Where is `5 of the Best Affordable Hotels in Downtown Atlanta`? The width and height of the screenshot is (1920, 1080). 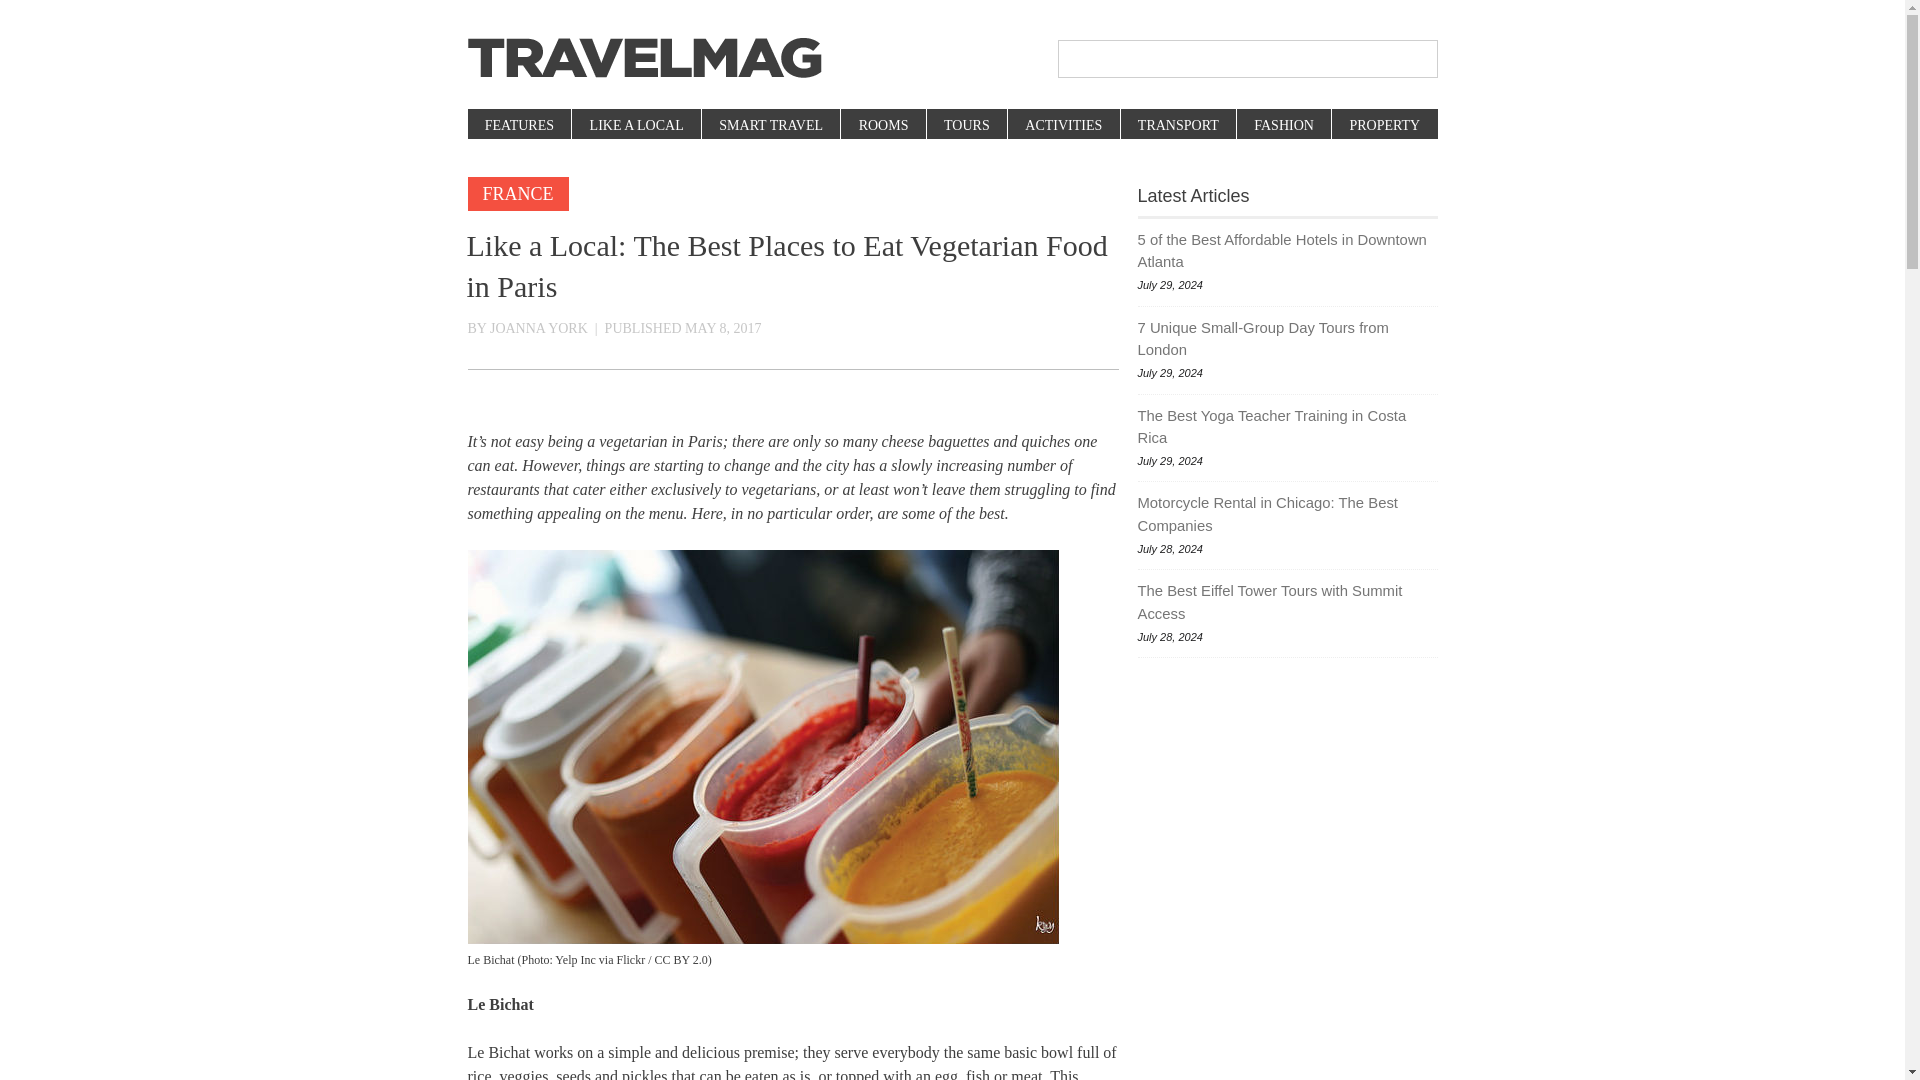
5 of the Best Affordable Hotels in Downtown Atlanta is located at coordinates (1288, 251).